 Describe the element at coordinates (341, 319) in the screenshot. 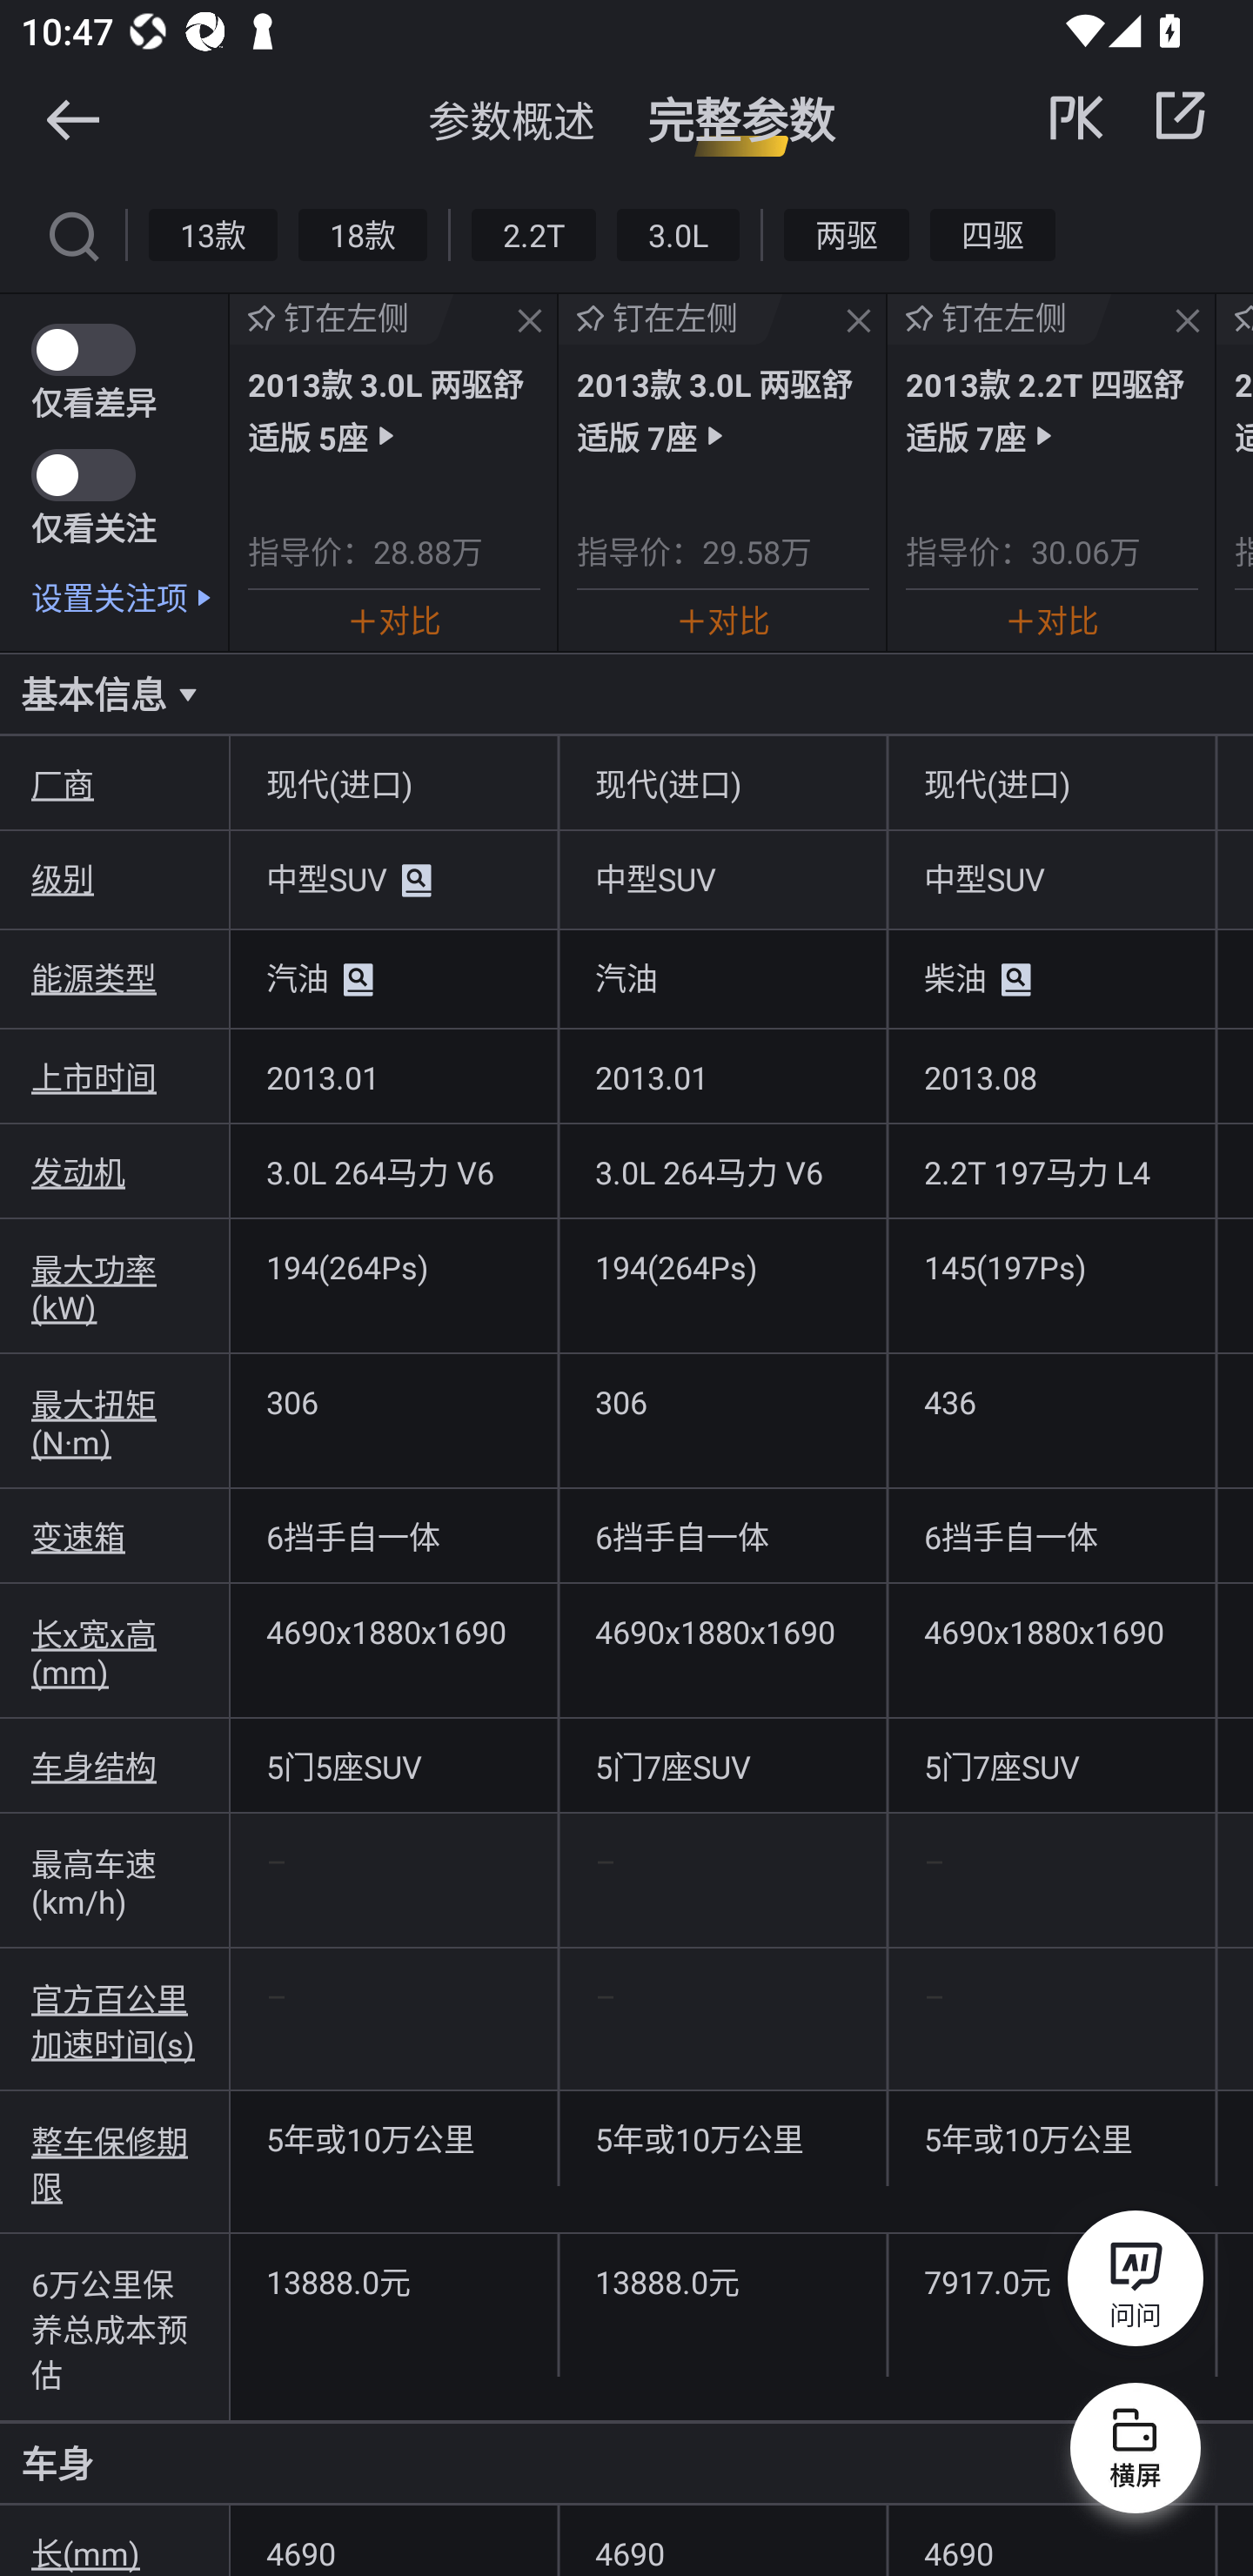

I see ` 钉在左侧` at that location.